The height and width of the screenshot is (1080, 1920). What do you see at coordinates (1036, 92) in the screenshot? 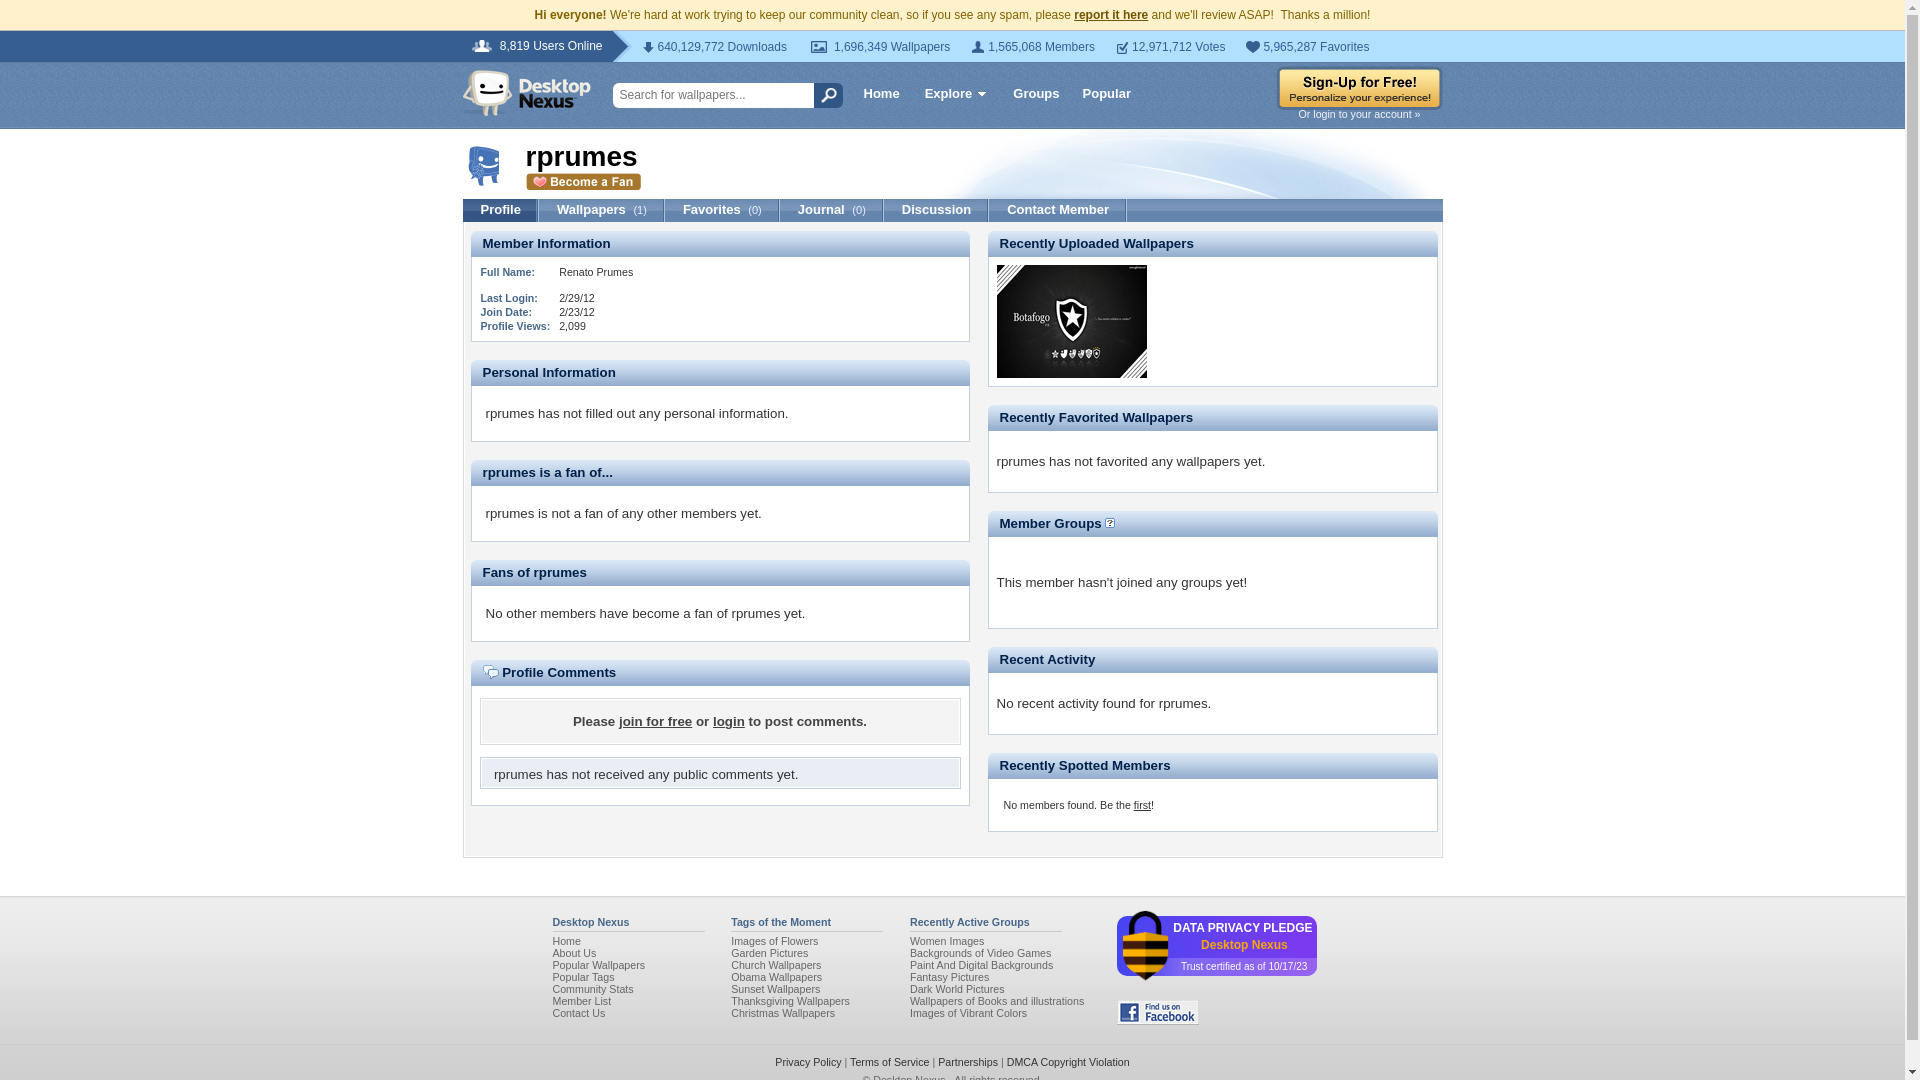
I see `Groups` at bounding box center [1036, 92].